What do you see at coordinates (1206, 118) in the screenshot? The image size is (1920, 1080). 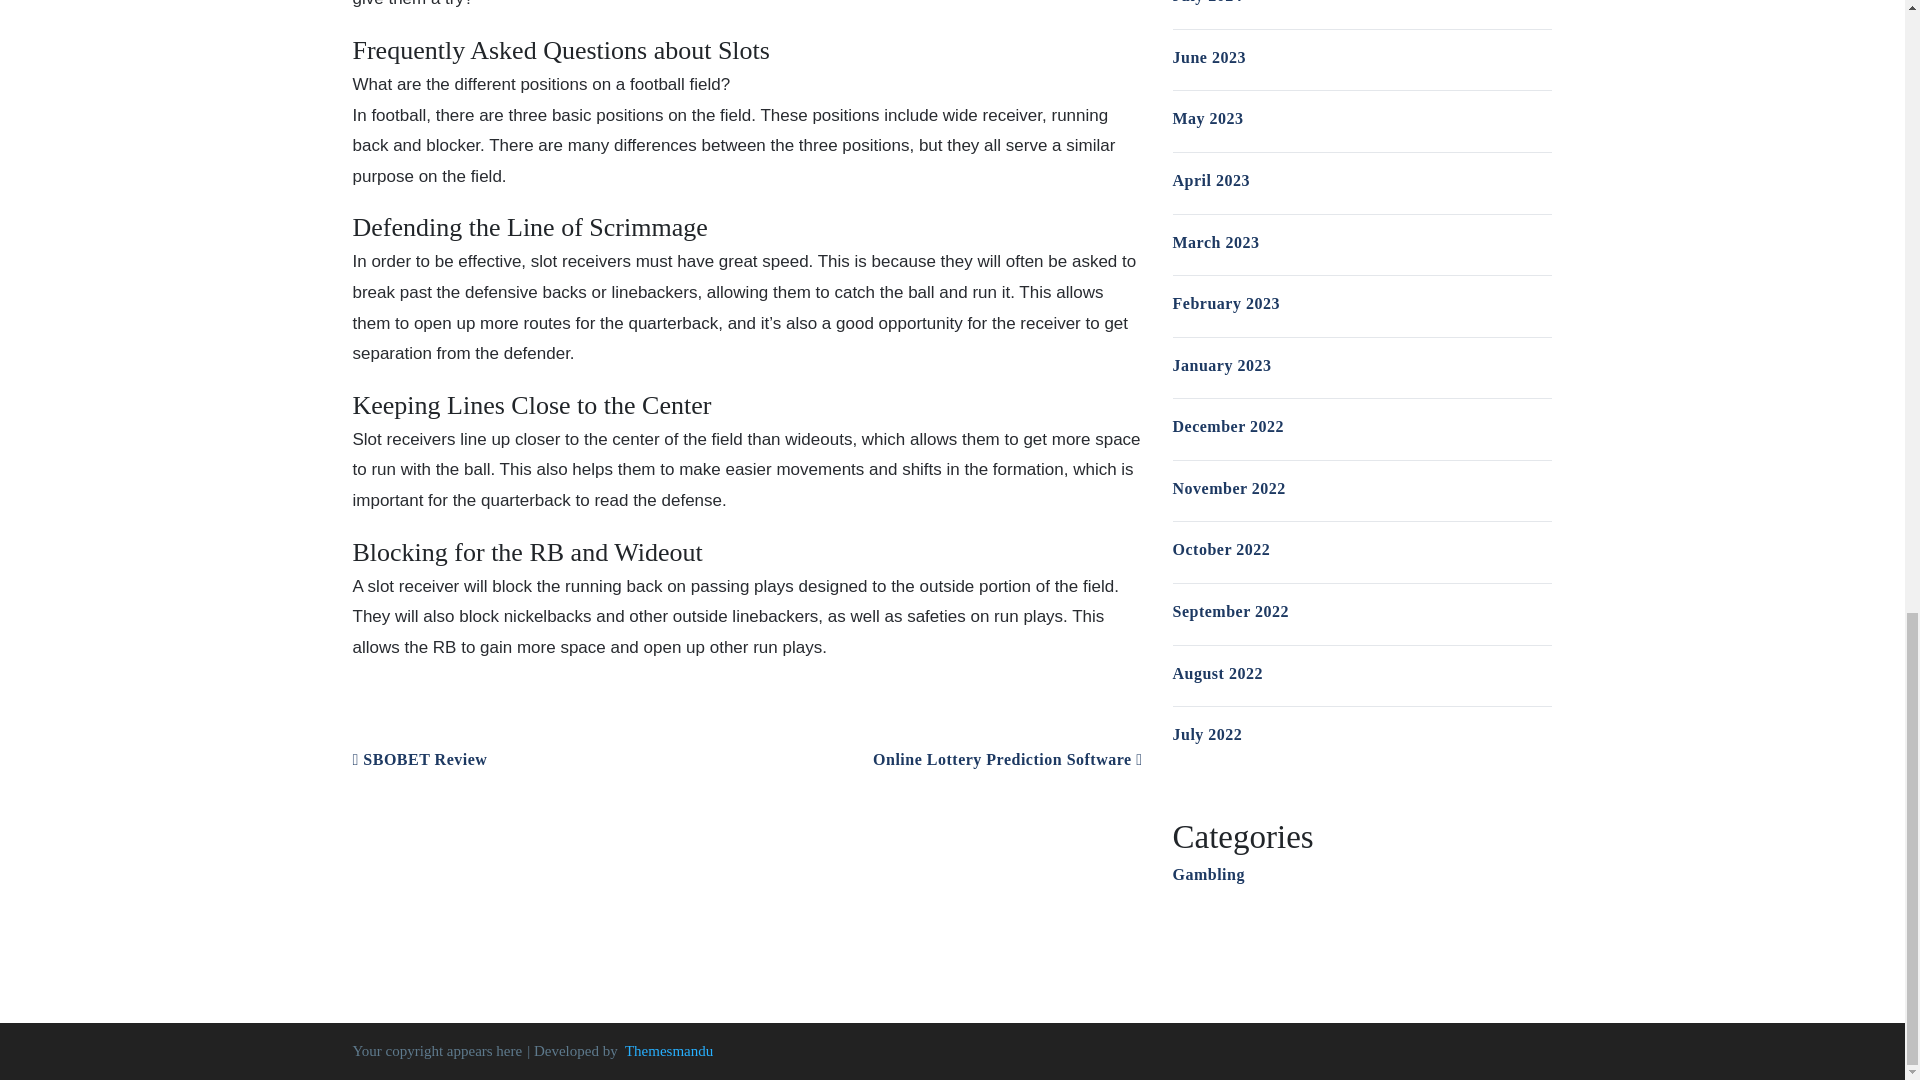 I see `May 2023` at bounding box center [1206, 118].